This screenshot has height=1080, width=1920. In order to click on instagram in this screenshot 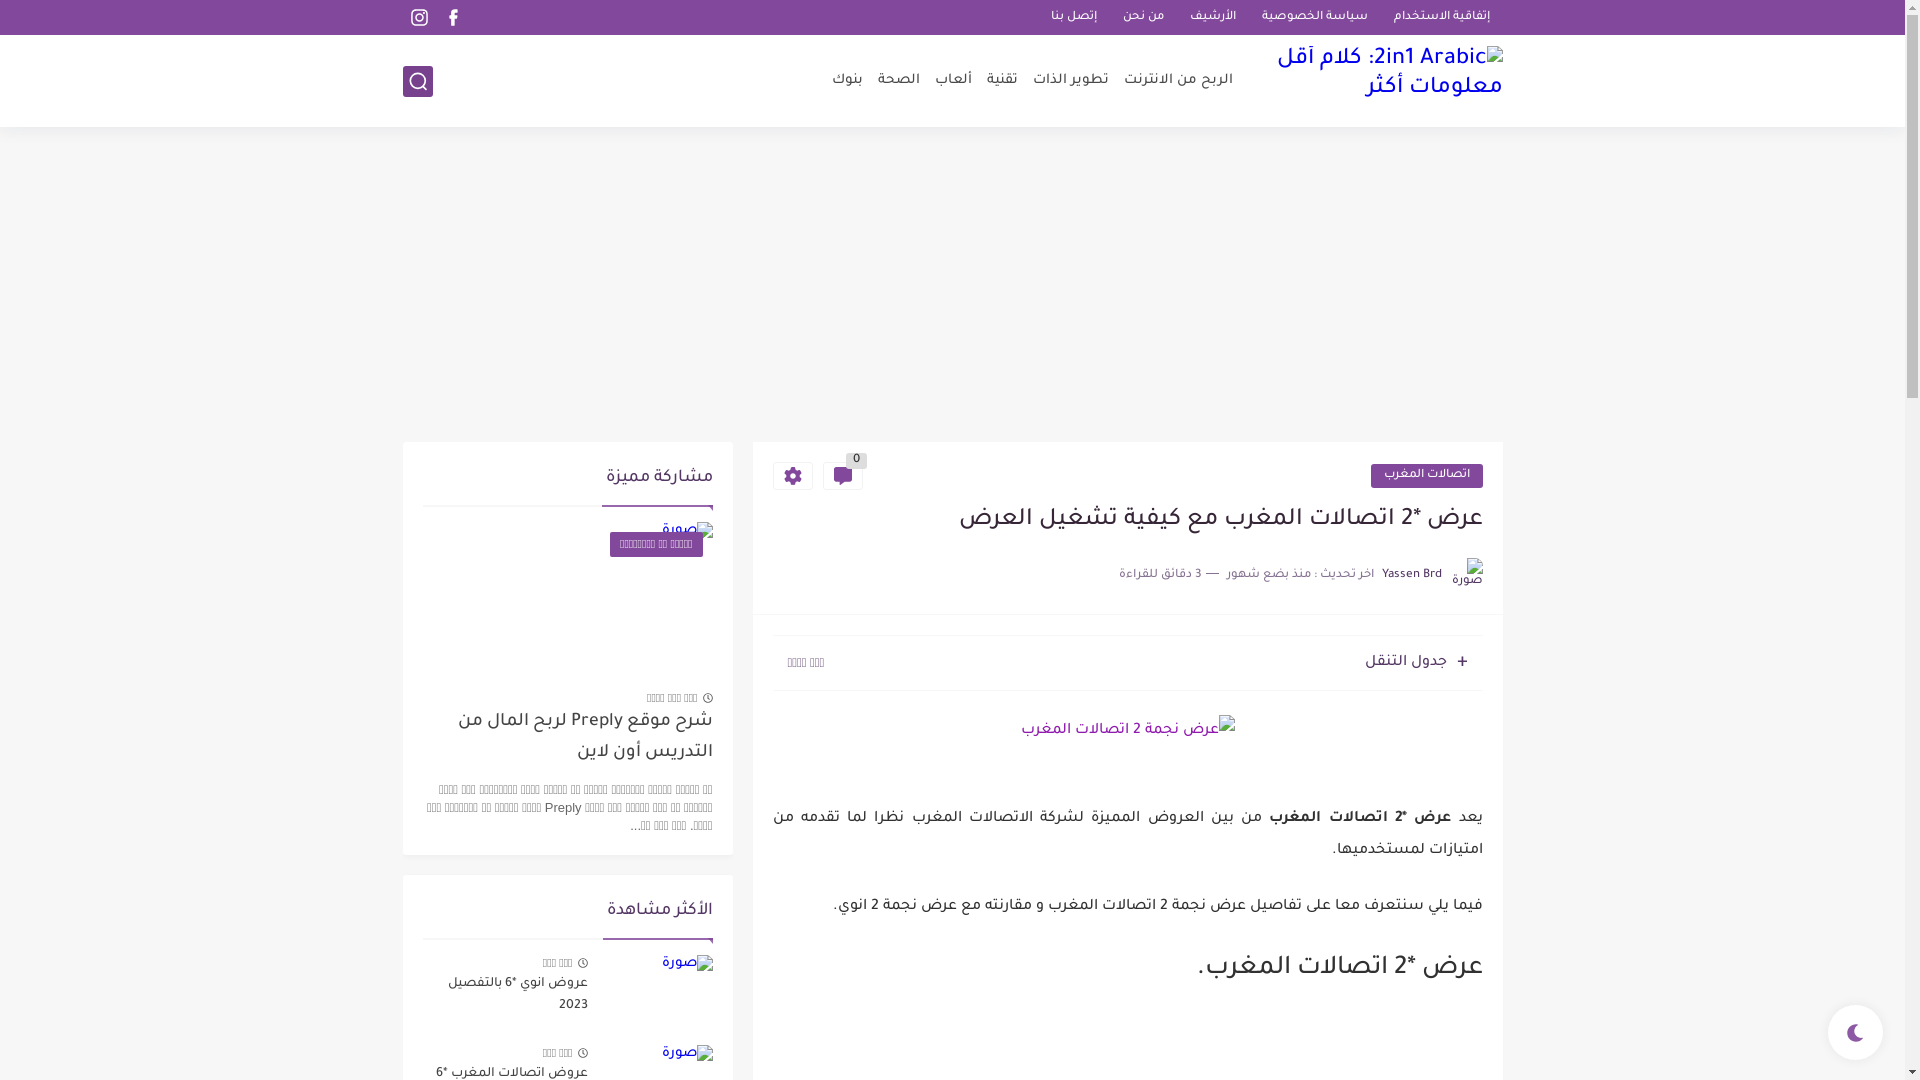, I will do `click(420, 18)`.